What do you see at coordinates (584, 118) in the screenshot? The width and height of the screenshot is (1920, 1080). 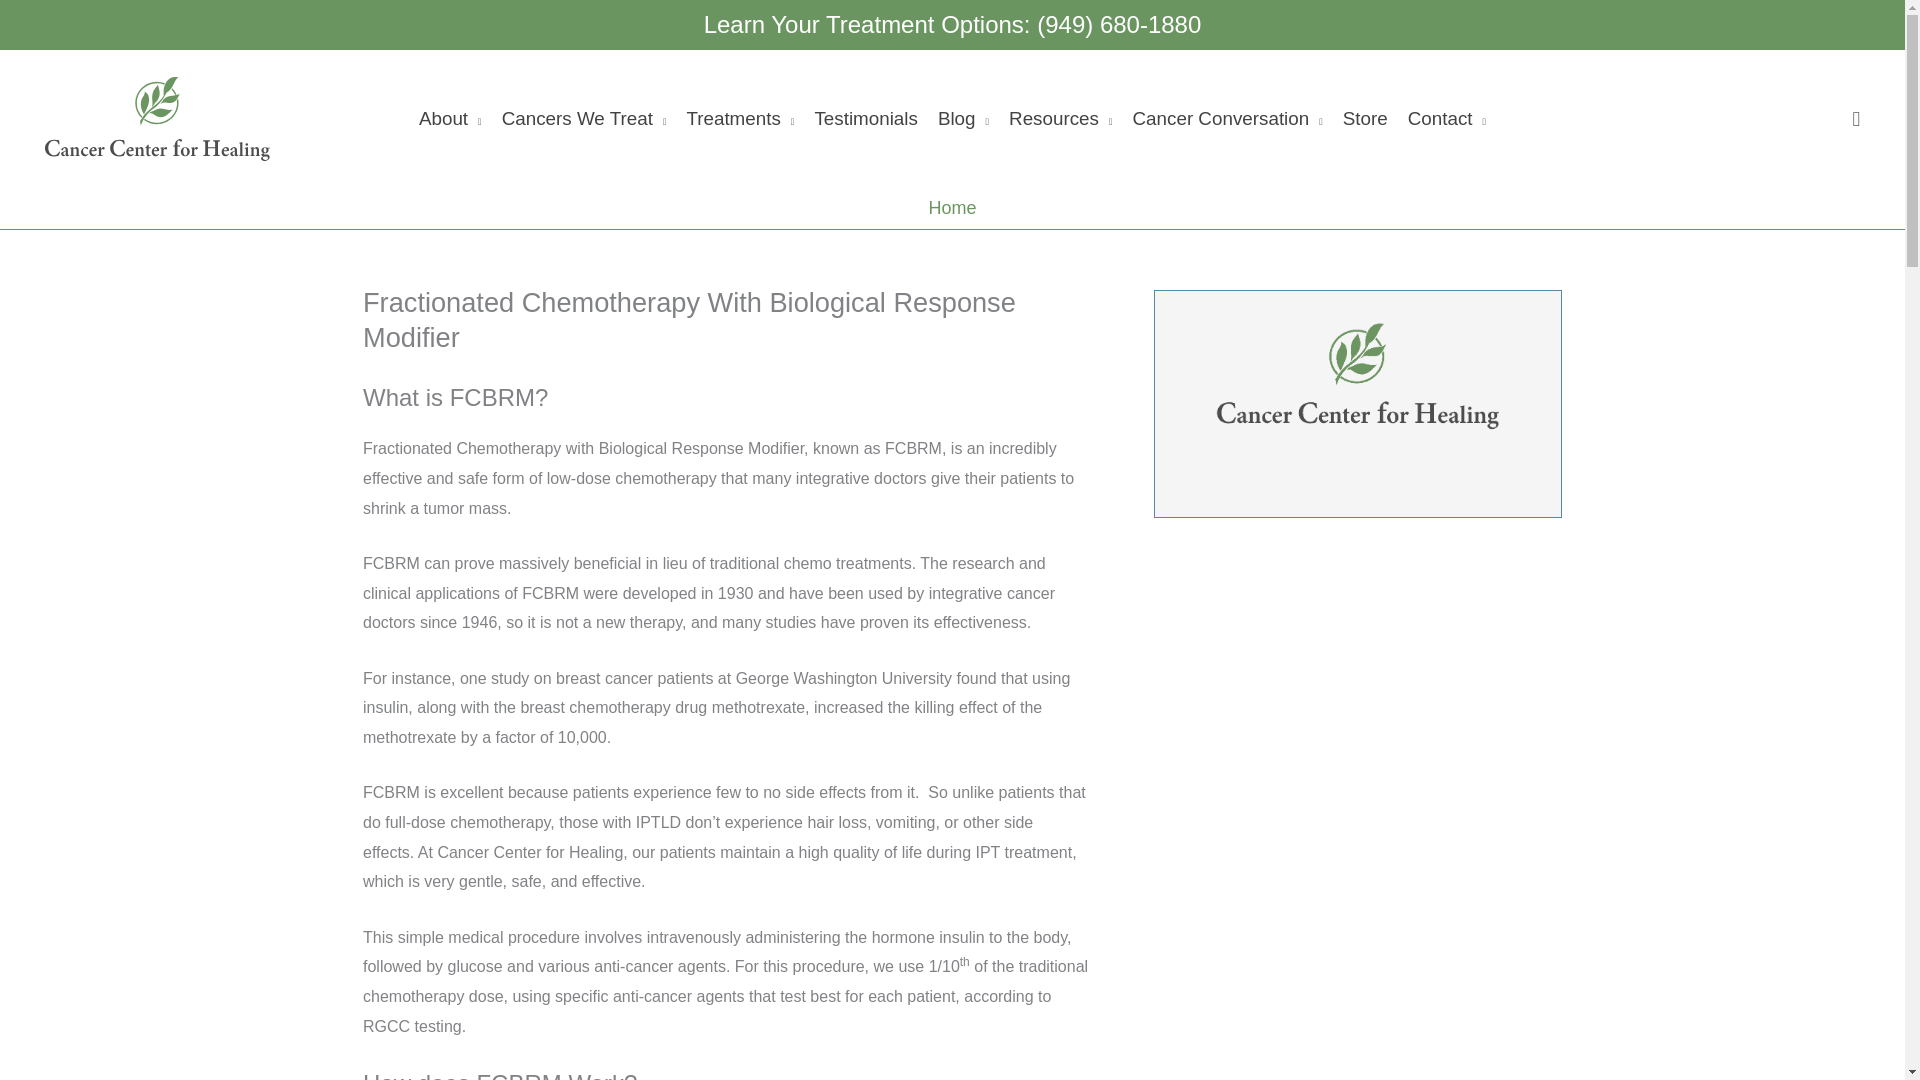 I see `Cancers We Treat` at bounding box center [584, 118].